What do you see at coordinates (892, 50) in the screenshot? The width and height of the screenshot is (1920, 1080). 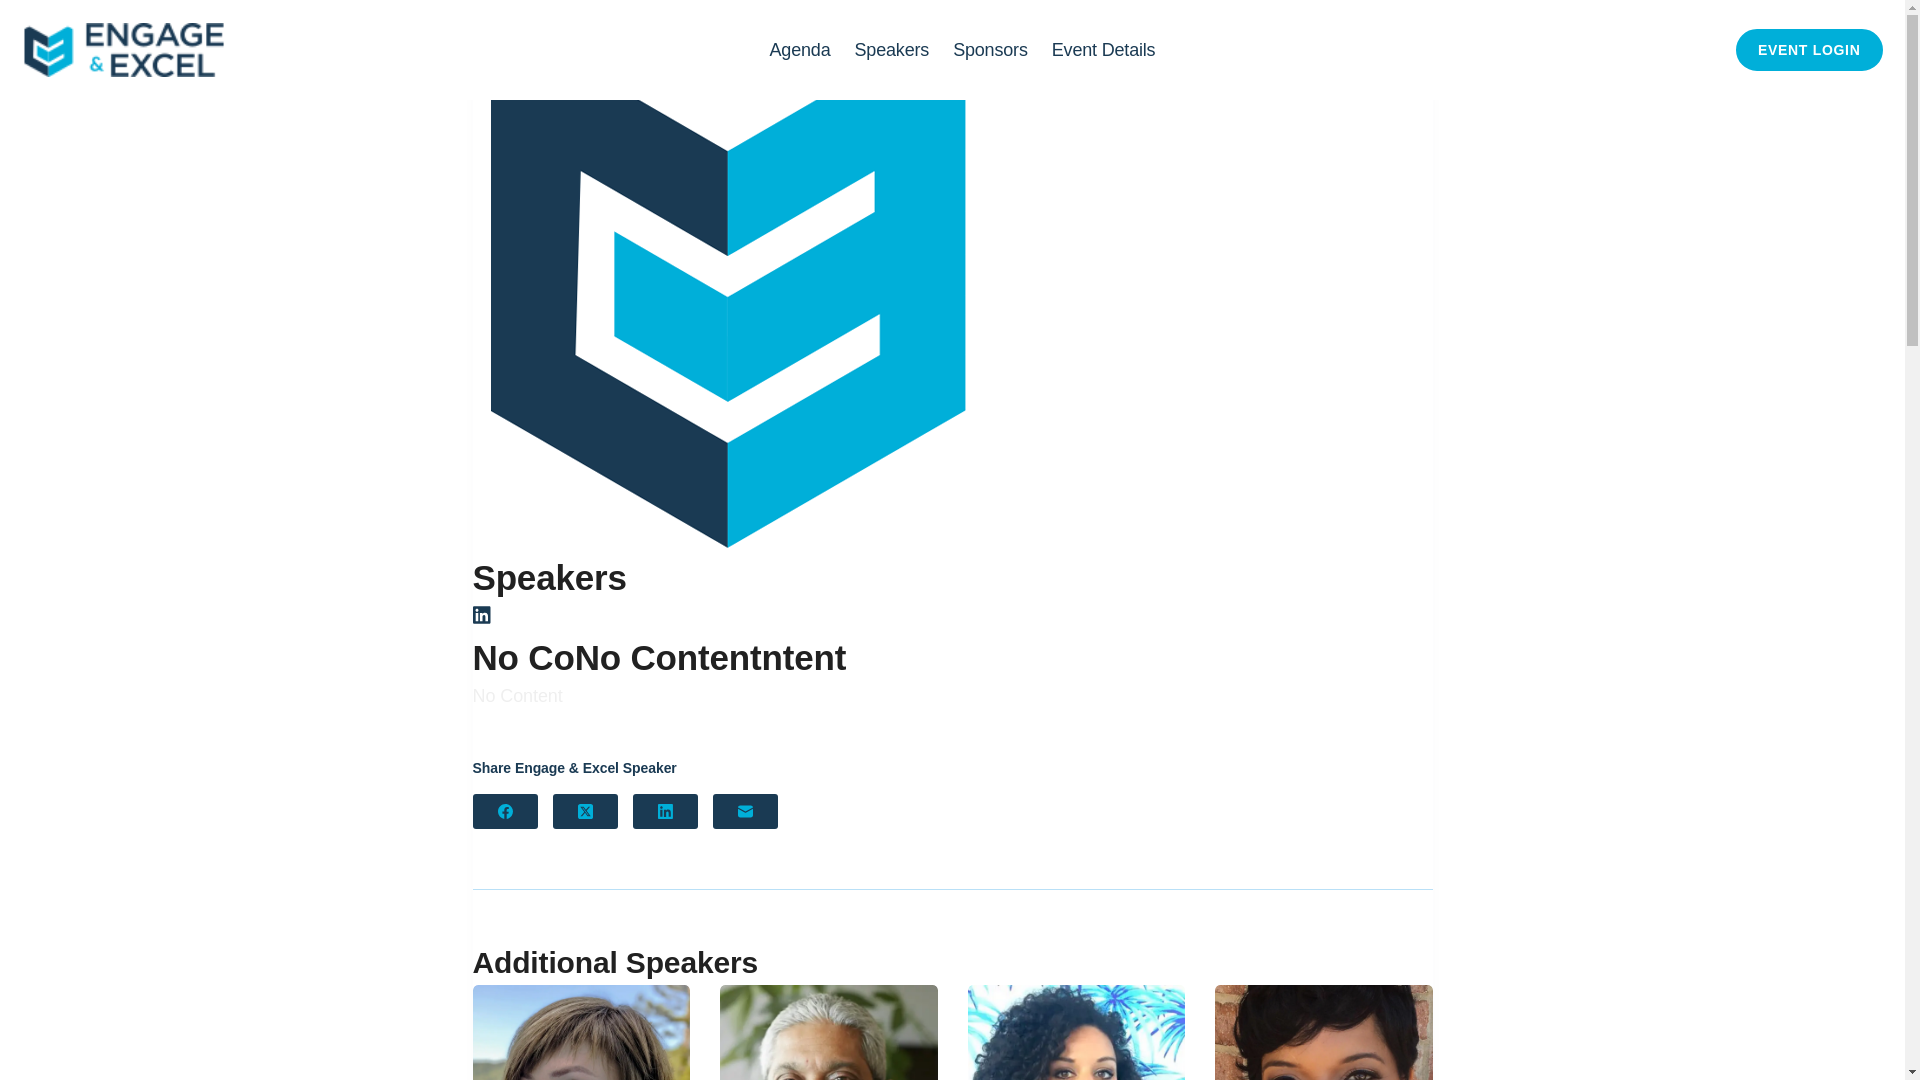 I see `Speakers` at bounding box center [892, 50].